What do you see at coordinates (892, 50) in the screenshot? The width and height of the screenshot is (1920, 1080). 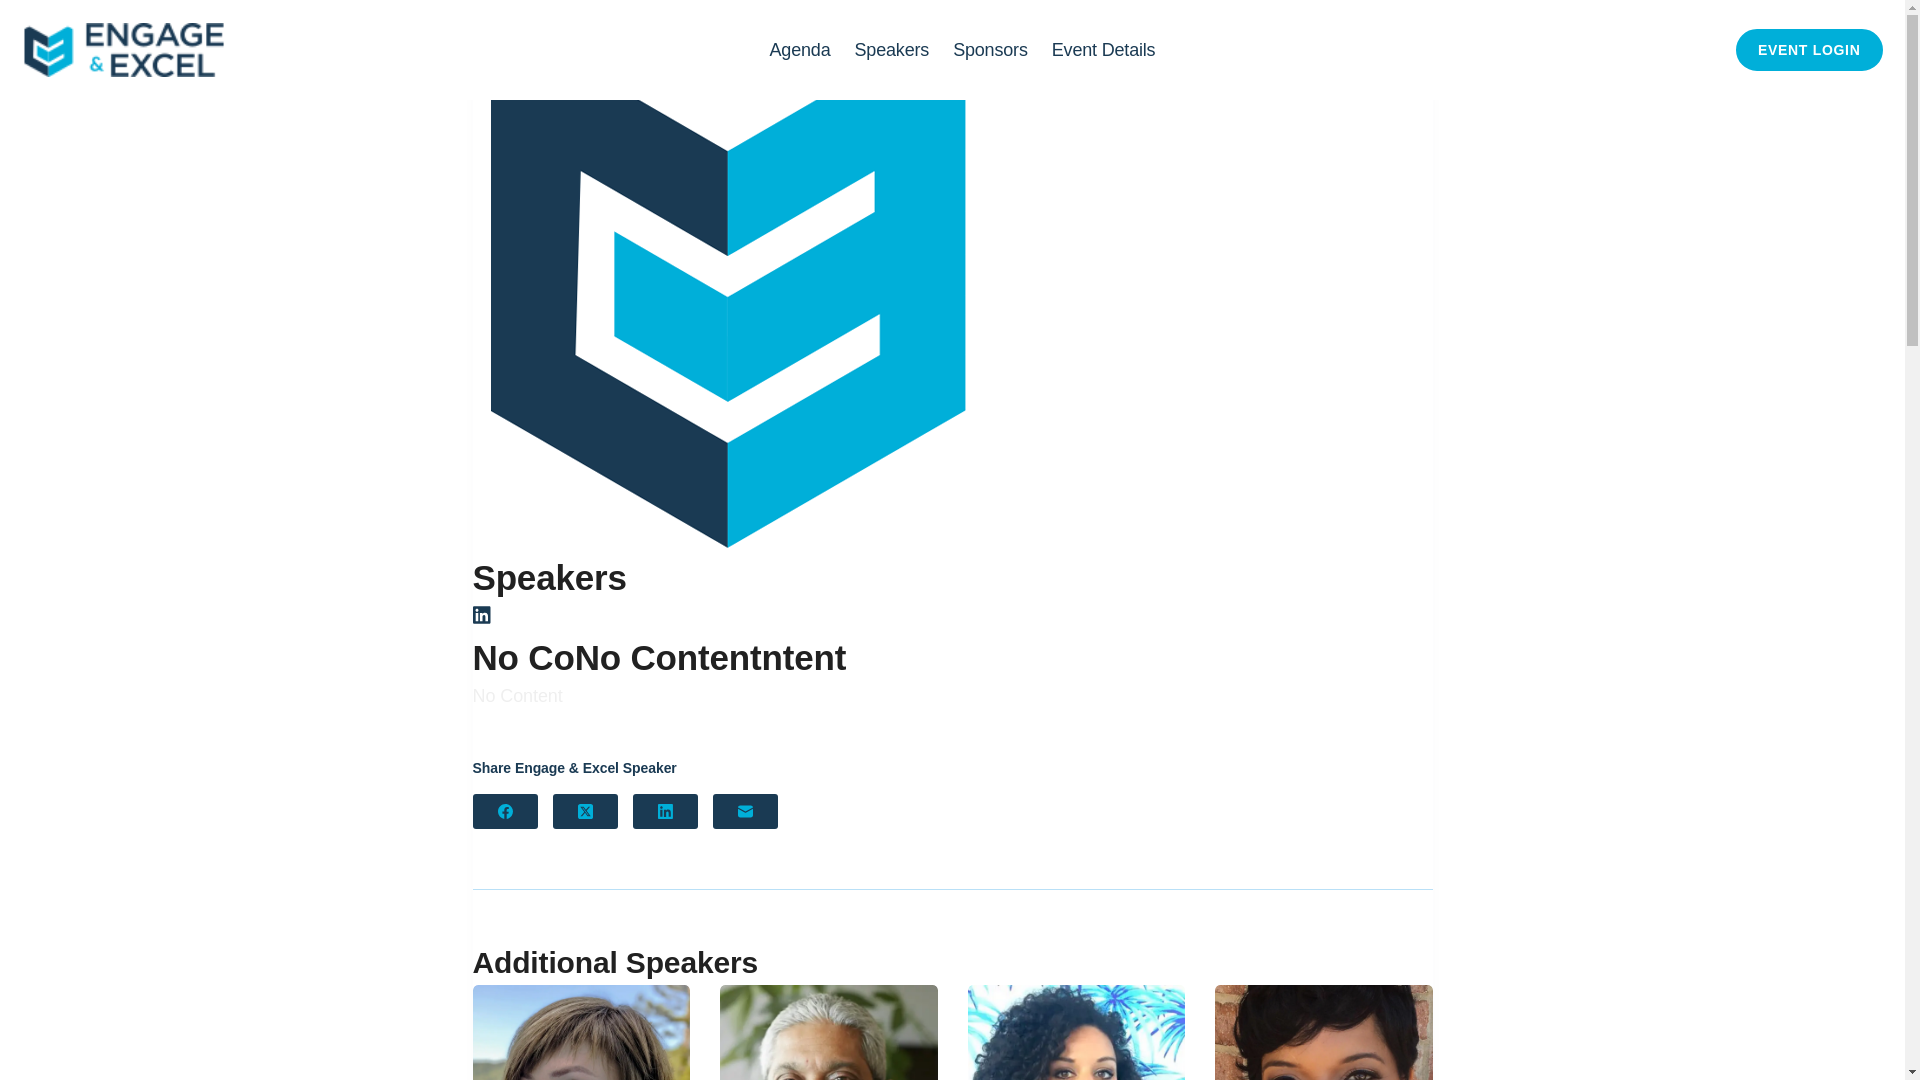 I see `Speakers` at bounding box center [892, 50].